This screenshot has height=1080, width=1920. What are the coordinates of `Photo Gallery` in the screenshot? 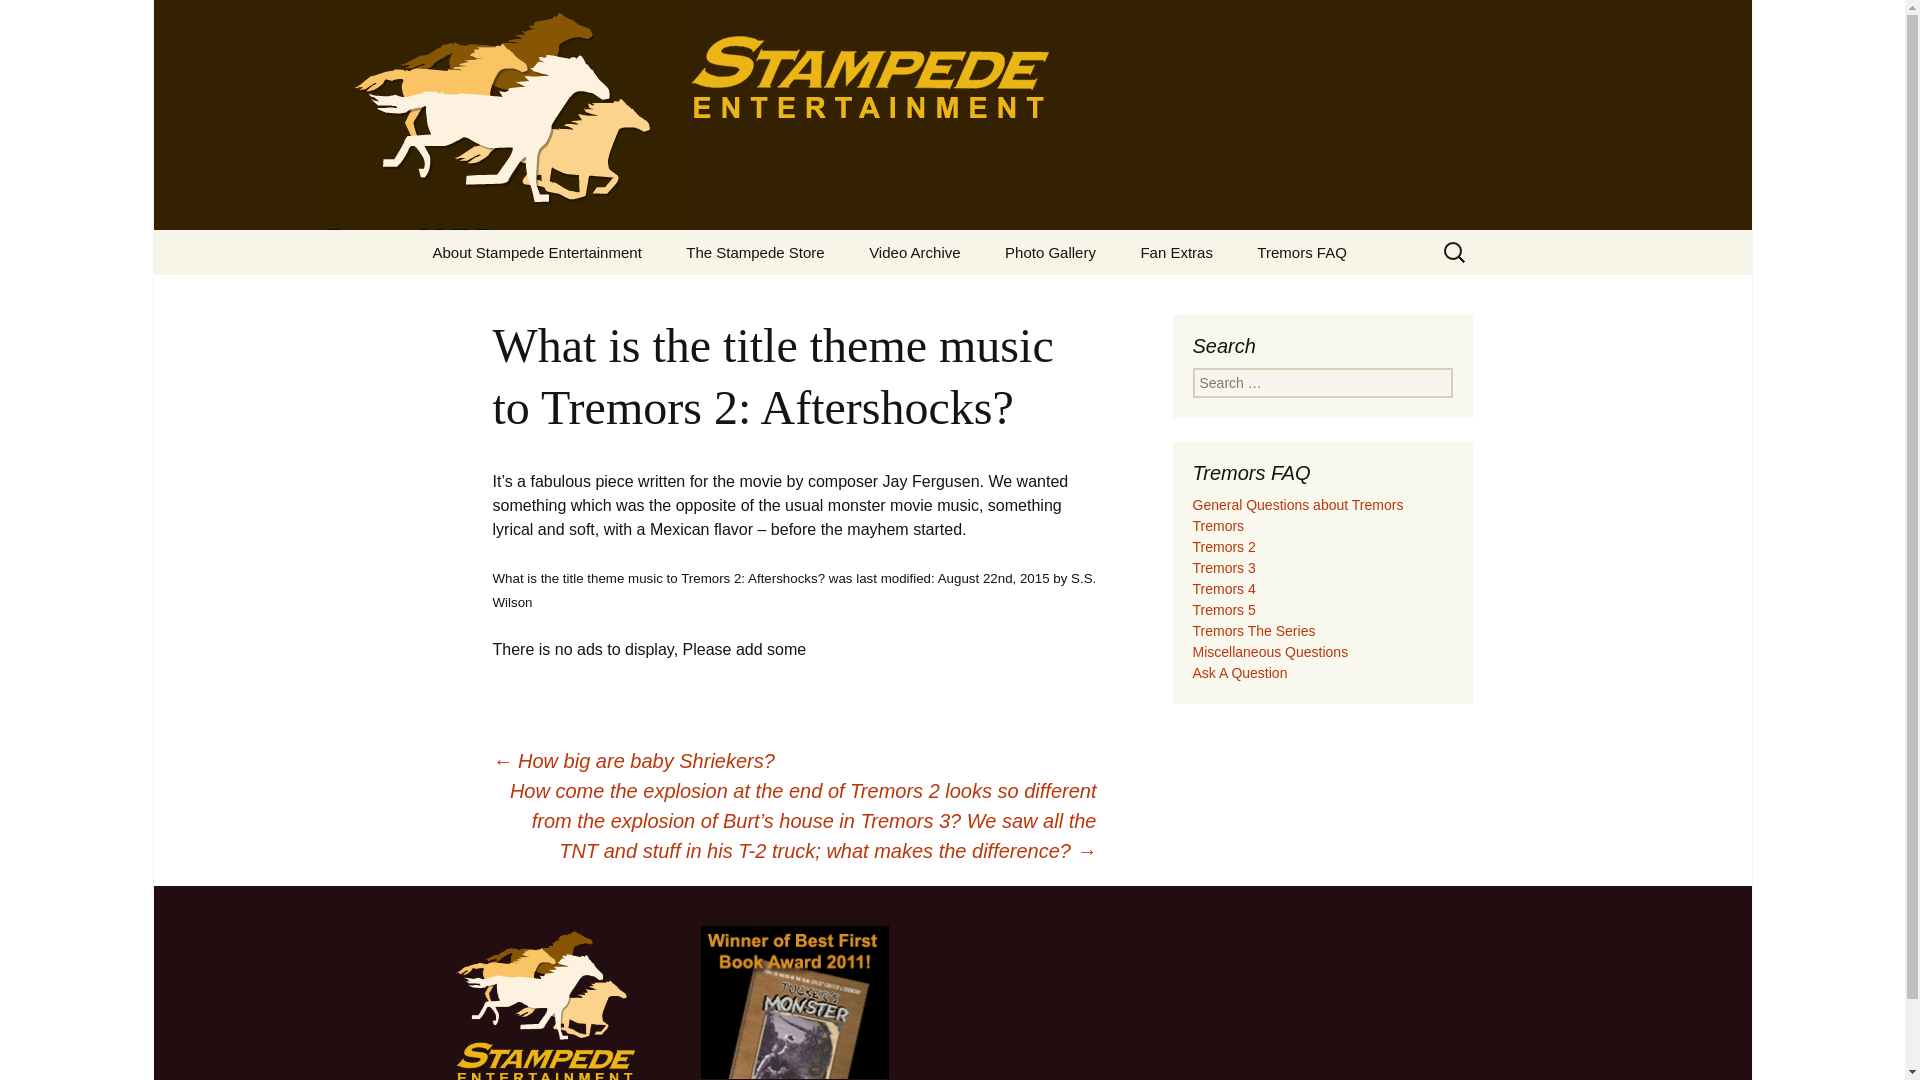 It's located at (1050, 252).